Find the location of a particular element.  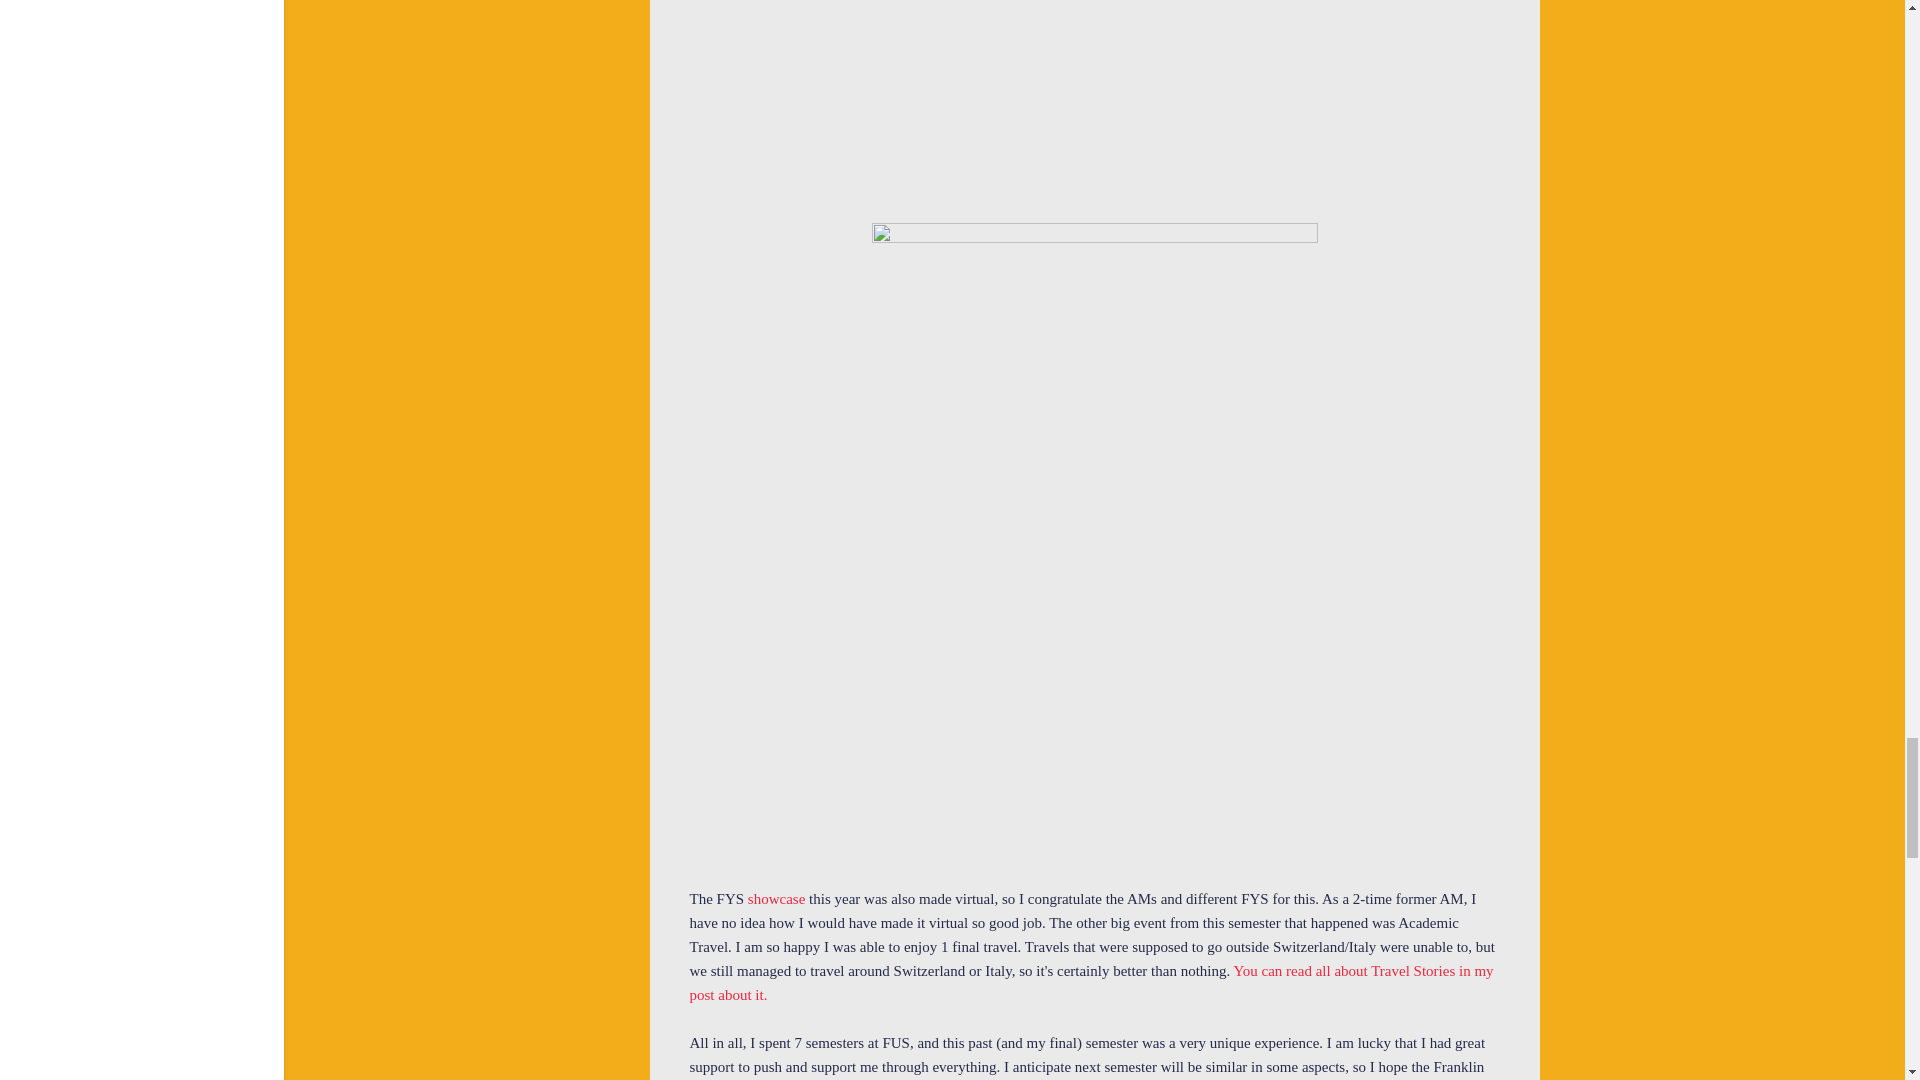

showcase is located at coordinates (778, 898).